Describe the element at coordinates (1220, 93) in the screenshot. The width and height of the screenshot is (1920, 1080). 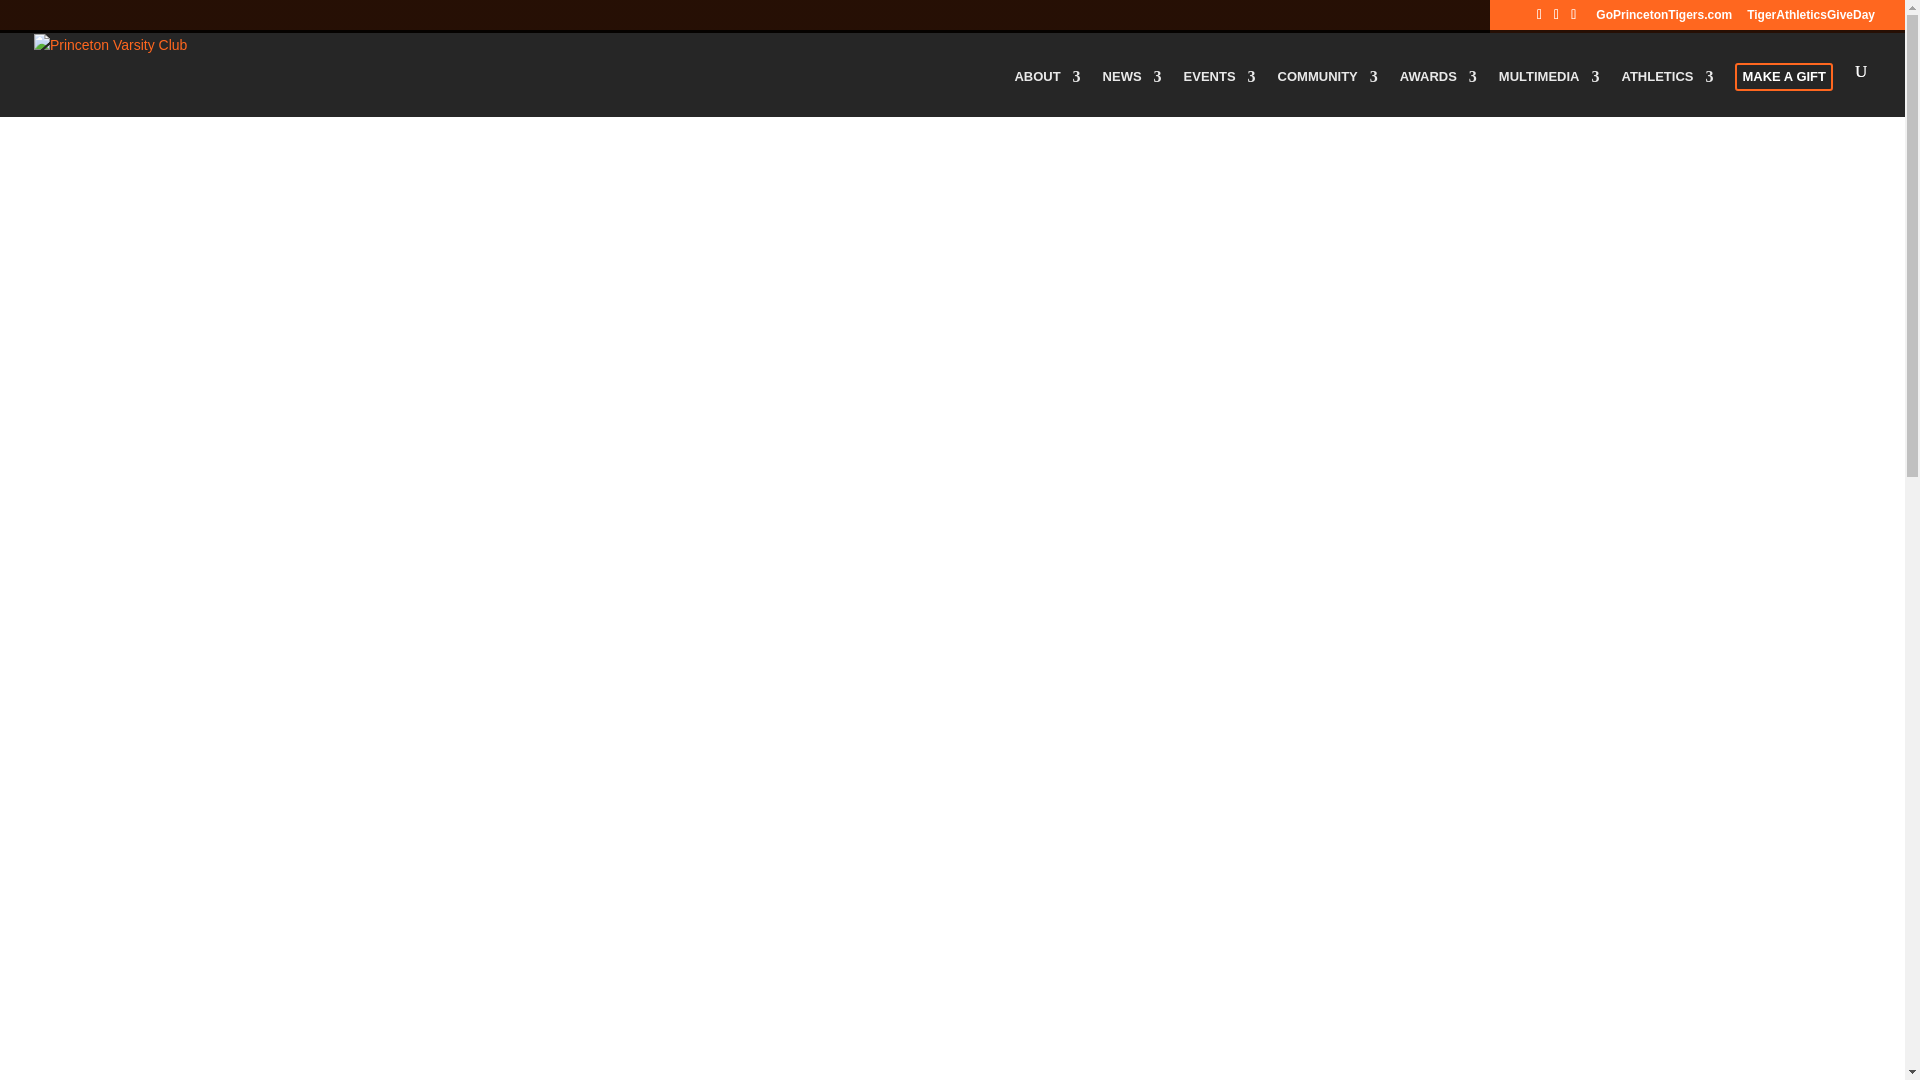
I see `EVENTS` at that location.